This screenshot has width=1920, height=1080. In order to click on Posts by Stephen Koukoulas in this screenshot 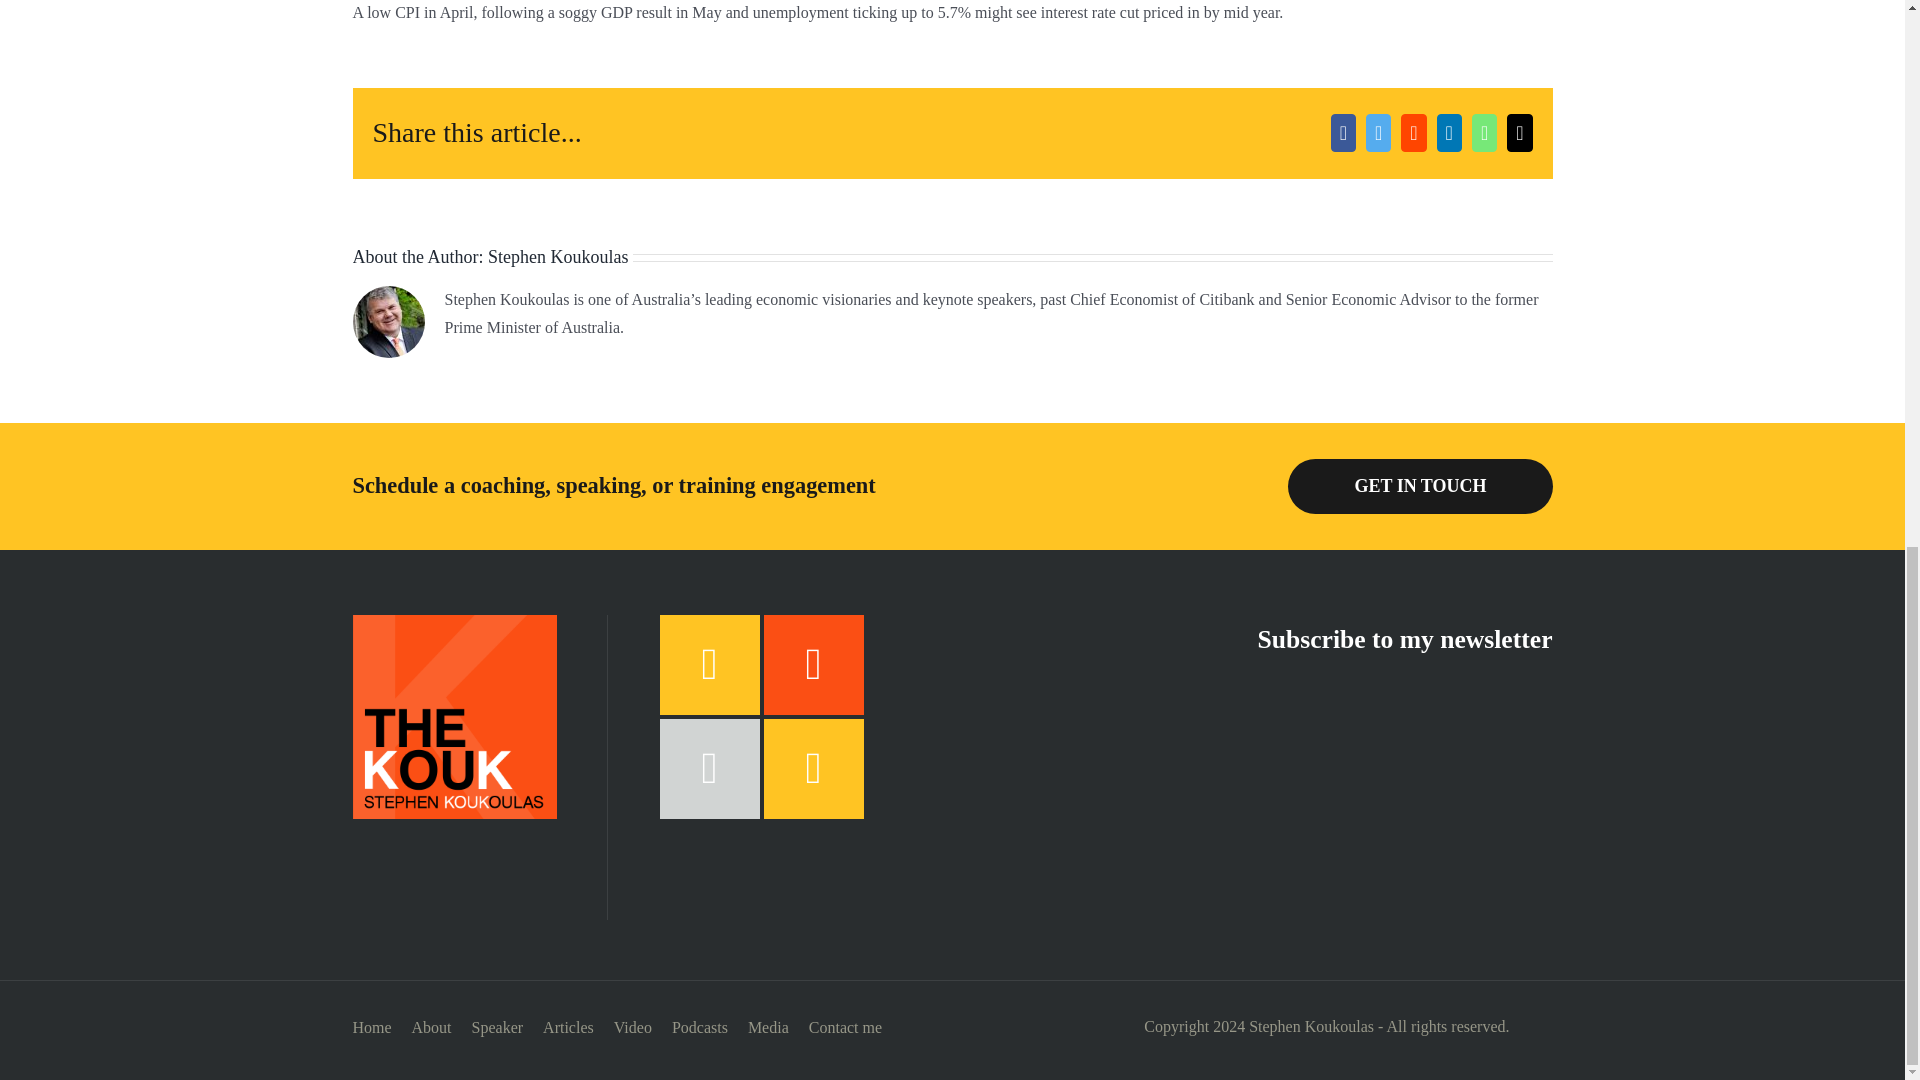, I will do `click(557, 256)`.